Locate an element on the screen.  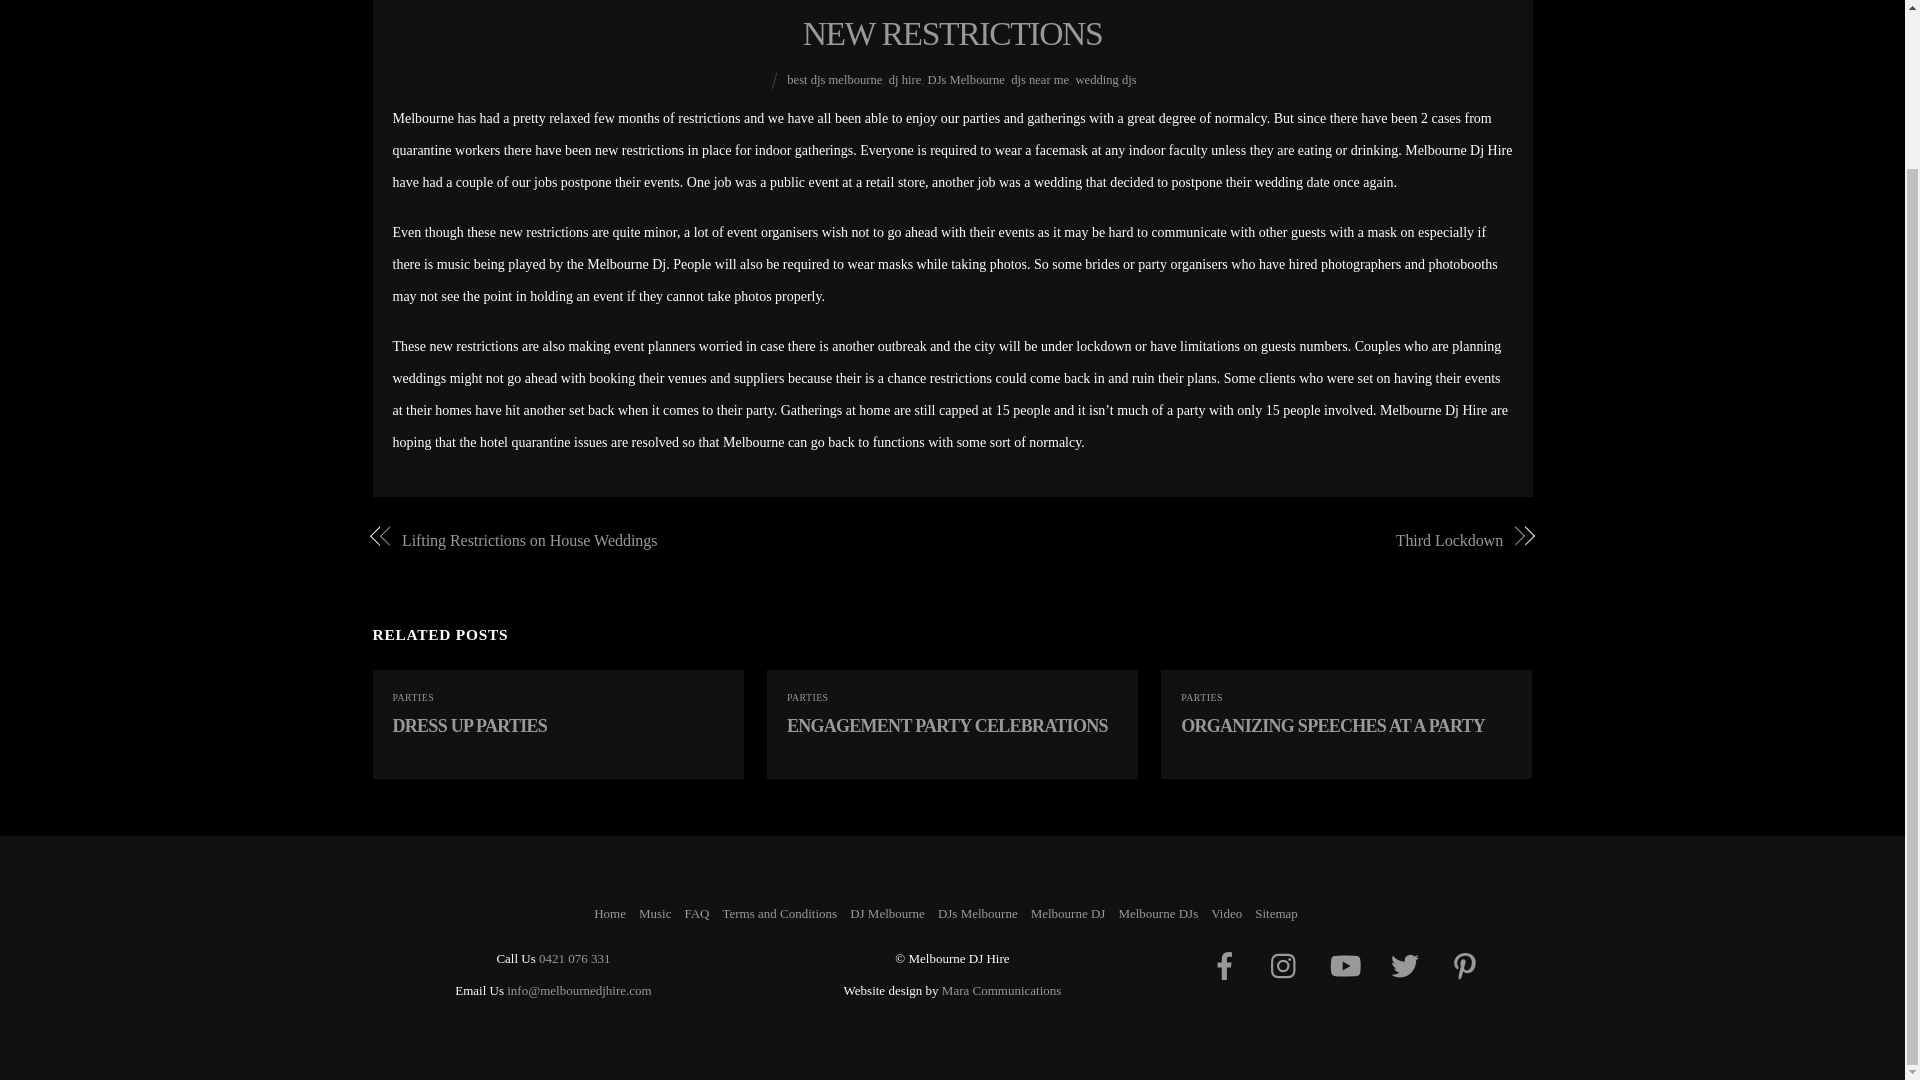
DJs Melbourne is located at coordinates (978, 914).